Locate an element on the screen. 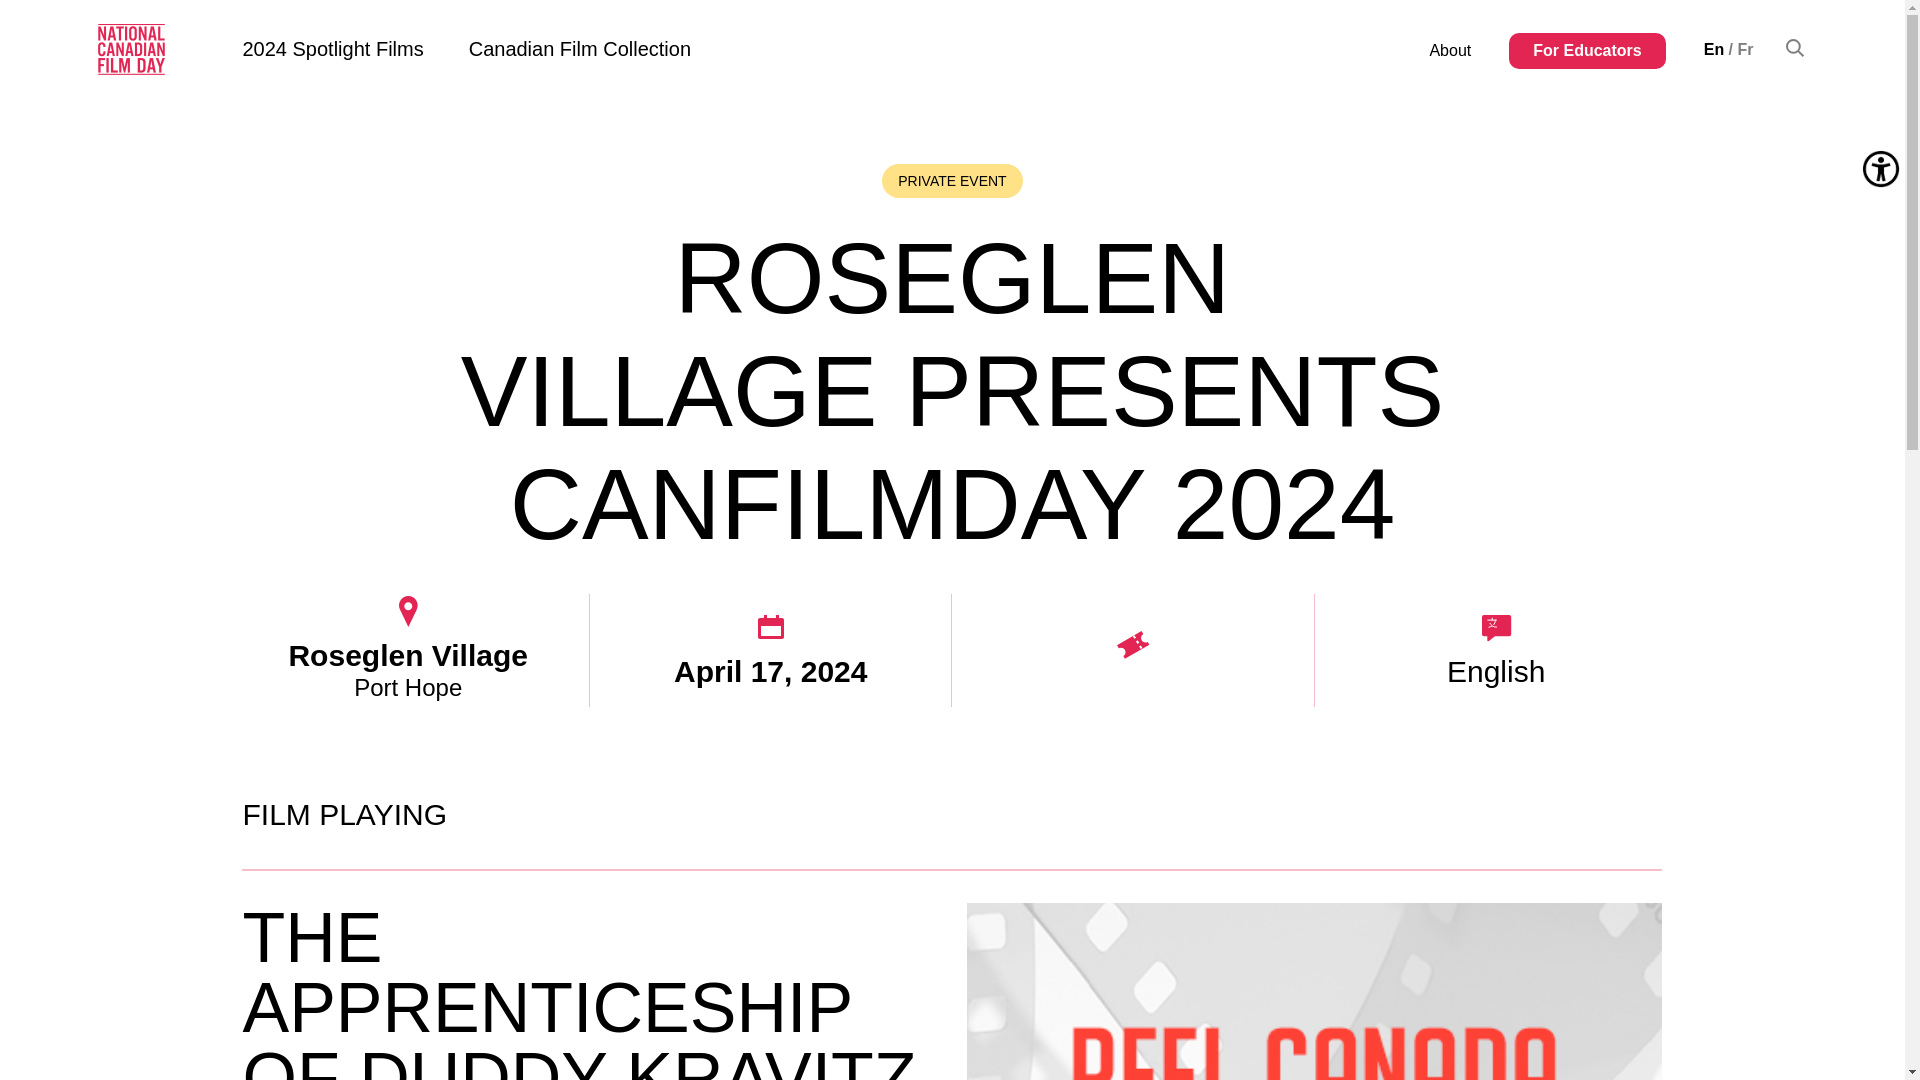  About is located at coordinates (1449, 50).